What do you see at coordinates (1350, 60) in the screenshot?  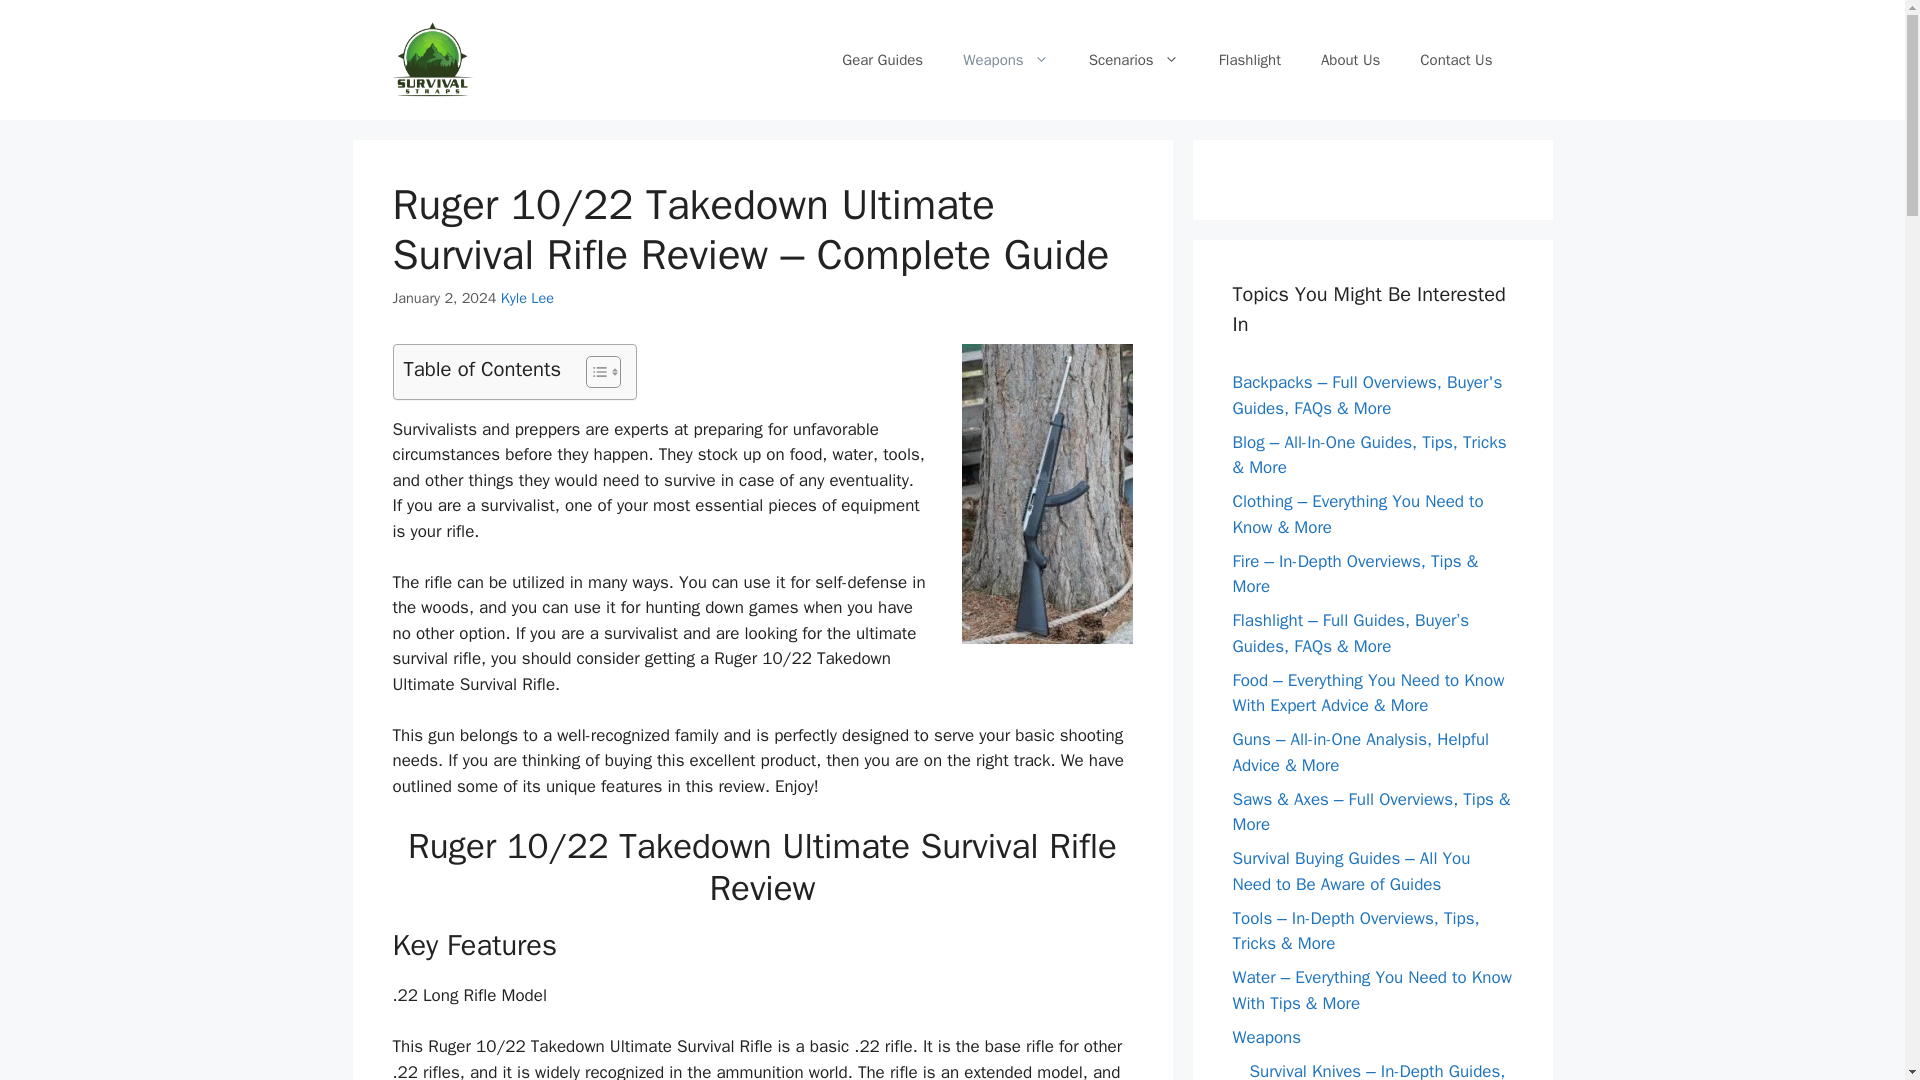 I see `About Us` at bounding box center [1350, 60].